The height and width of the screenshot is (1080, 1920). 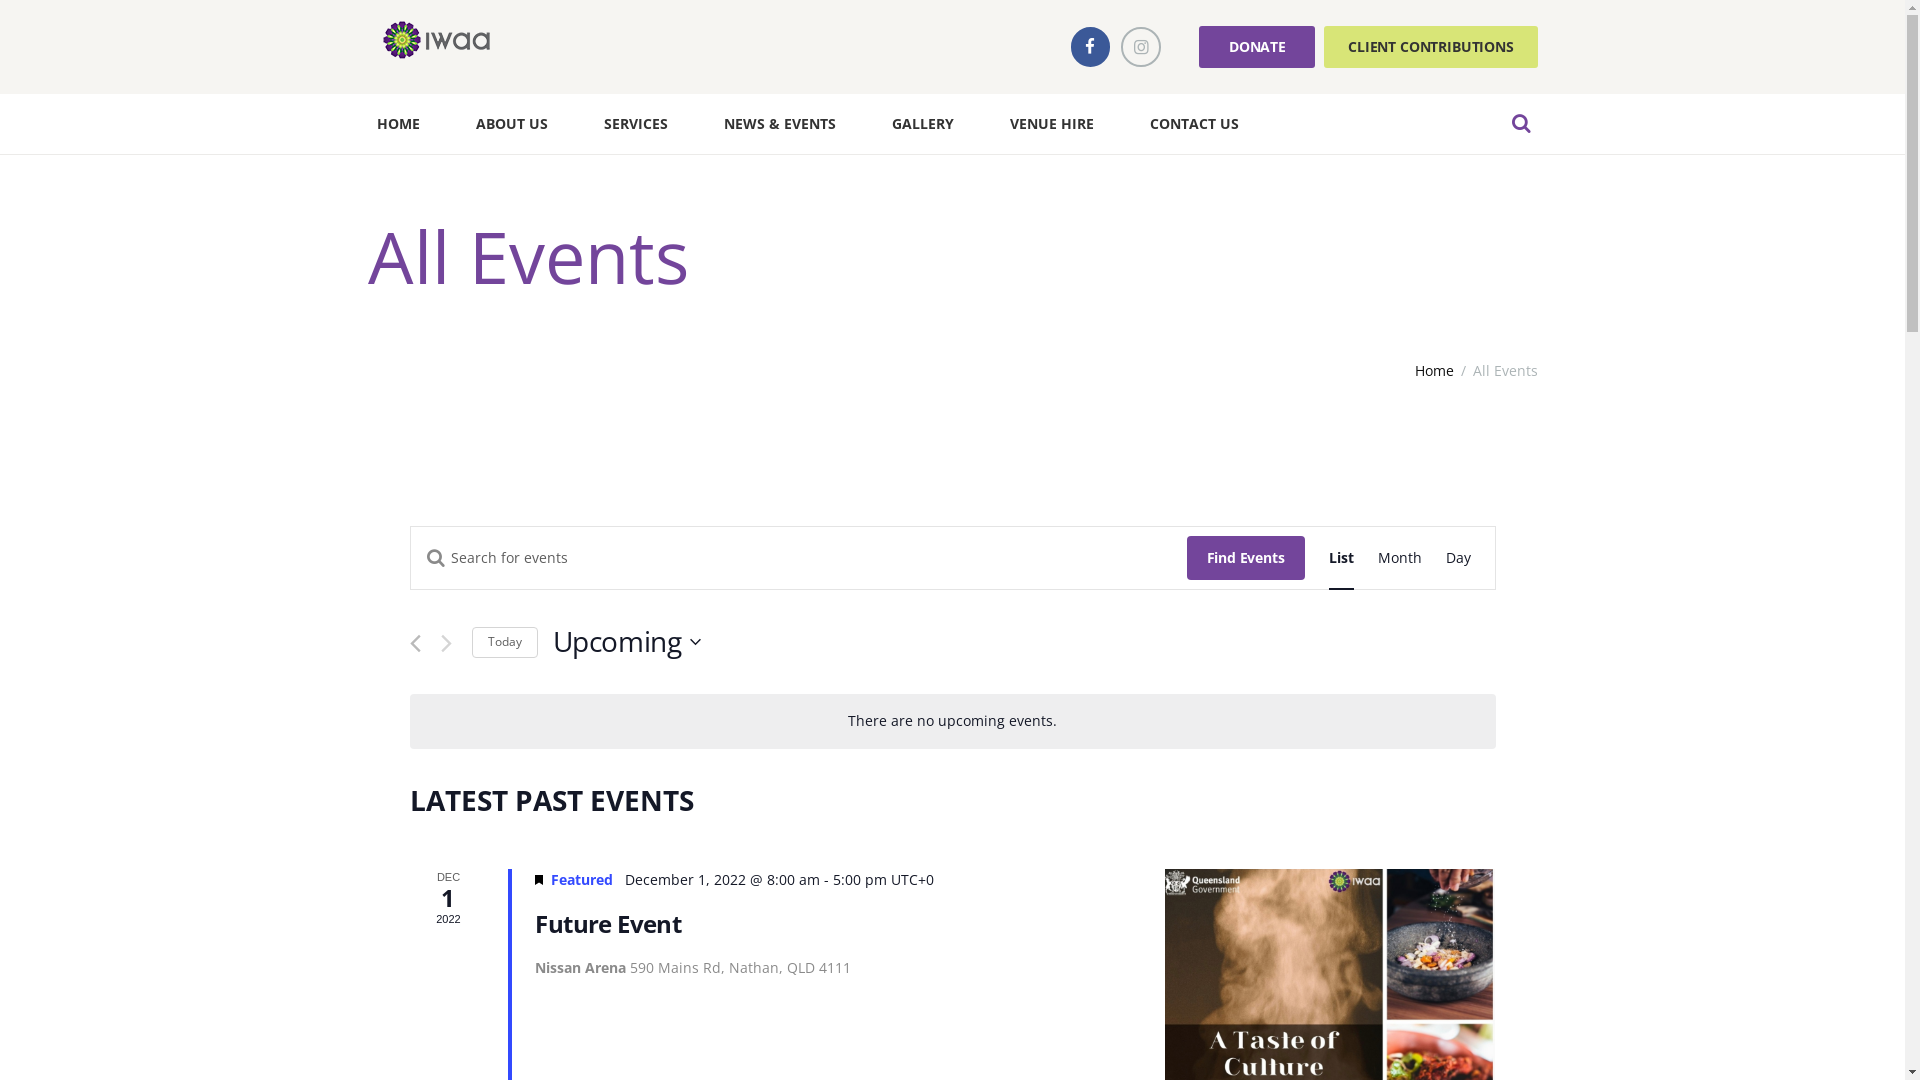 I want to click on GALLERY, so click(x=923, y=124).